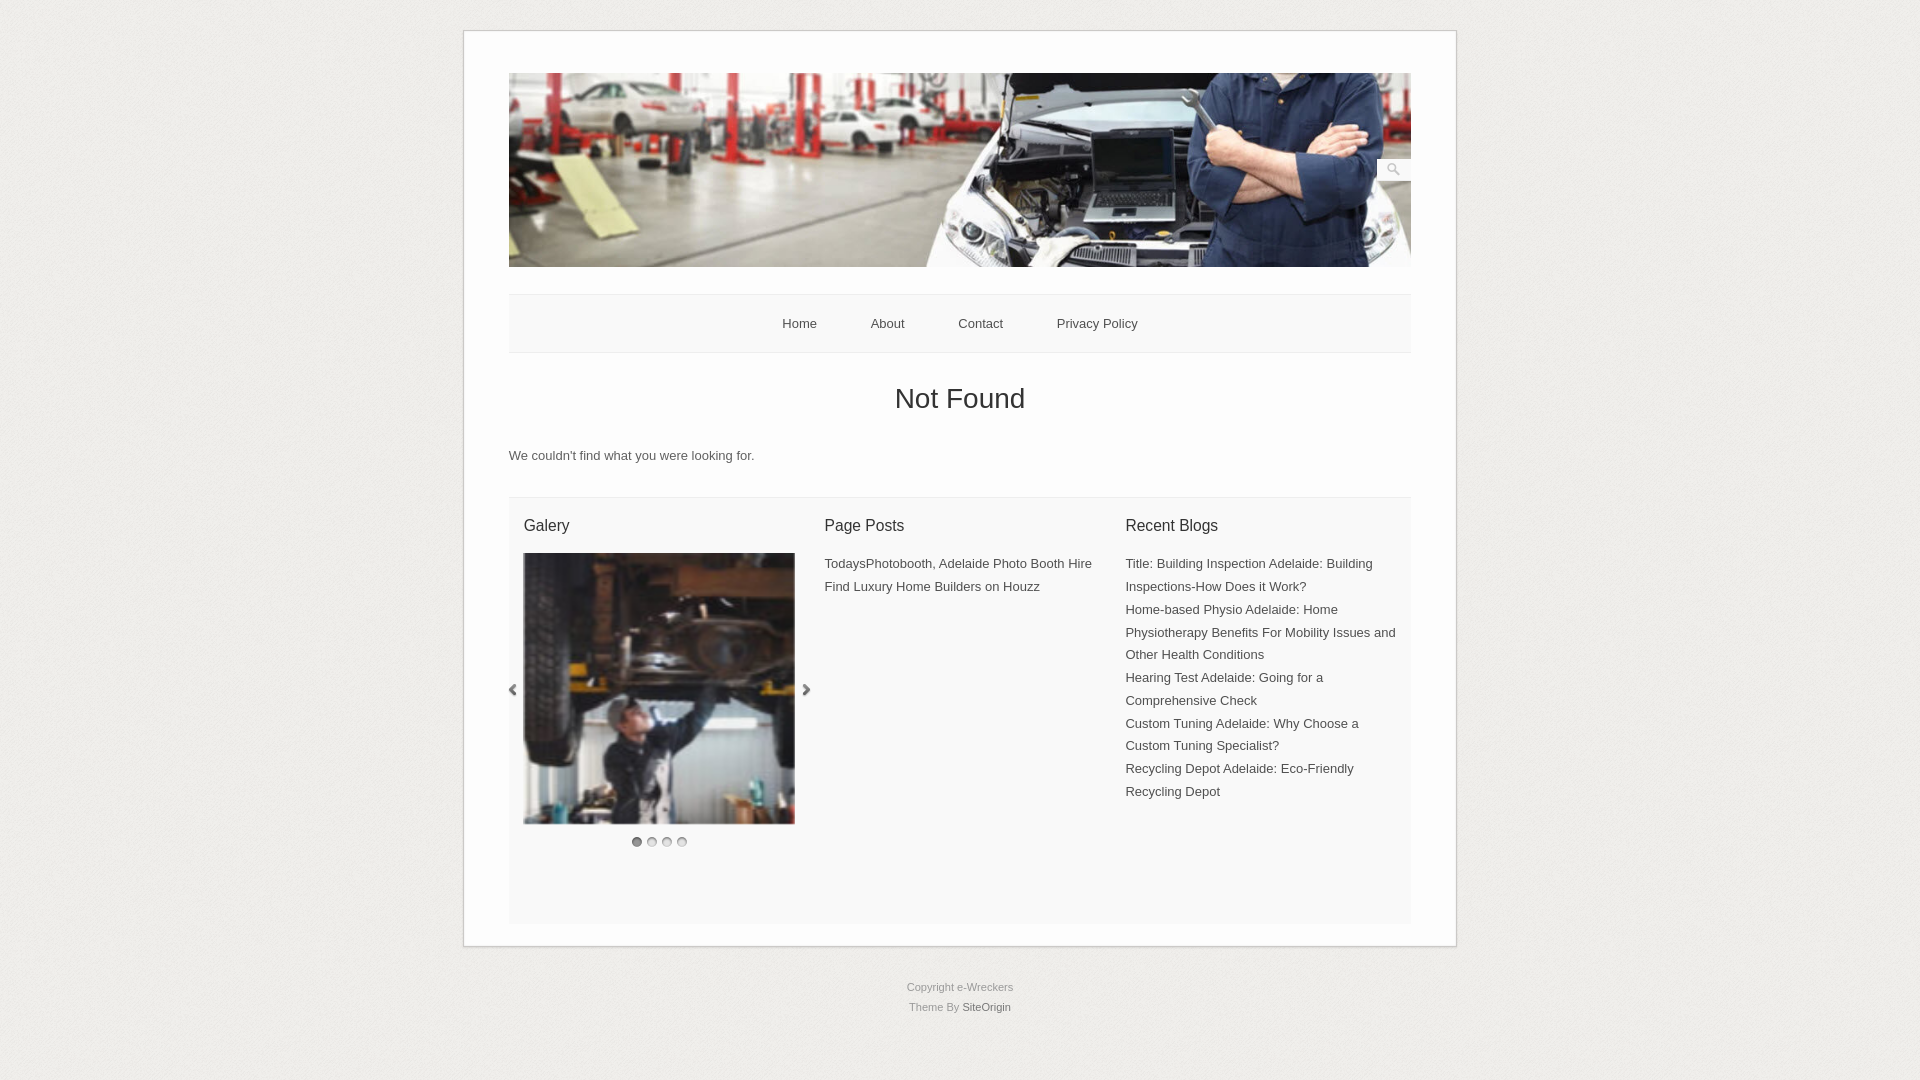 The image size is (1920, 1080). What do you see at coordinates (958, 564) in the screenshot?
I see `TodaysPhotobooth, Adelaide Photo Booth Hire` at bounding box center [958, 564].